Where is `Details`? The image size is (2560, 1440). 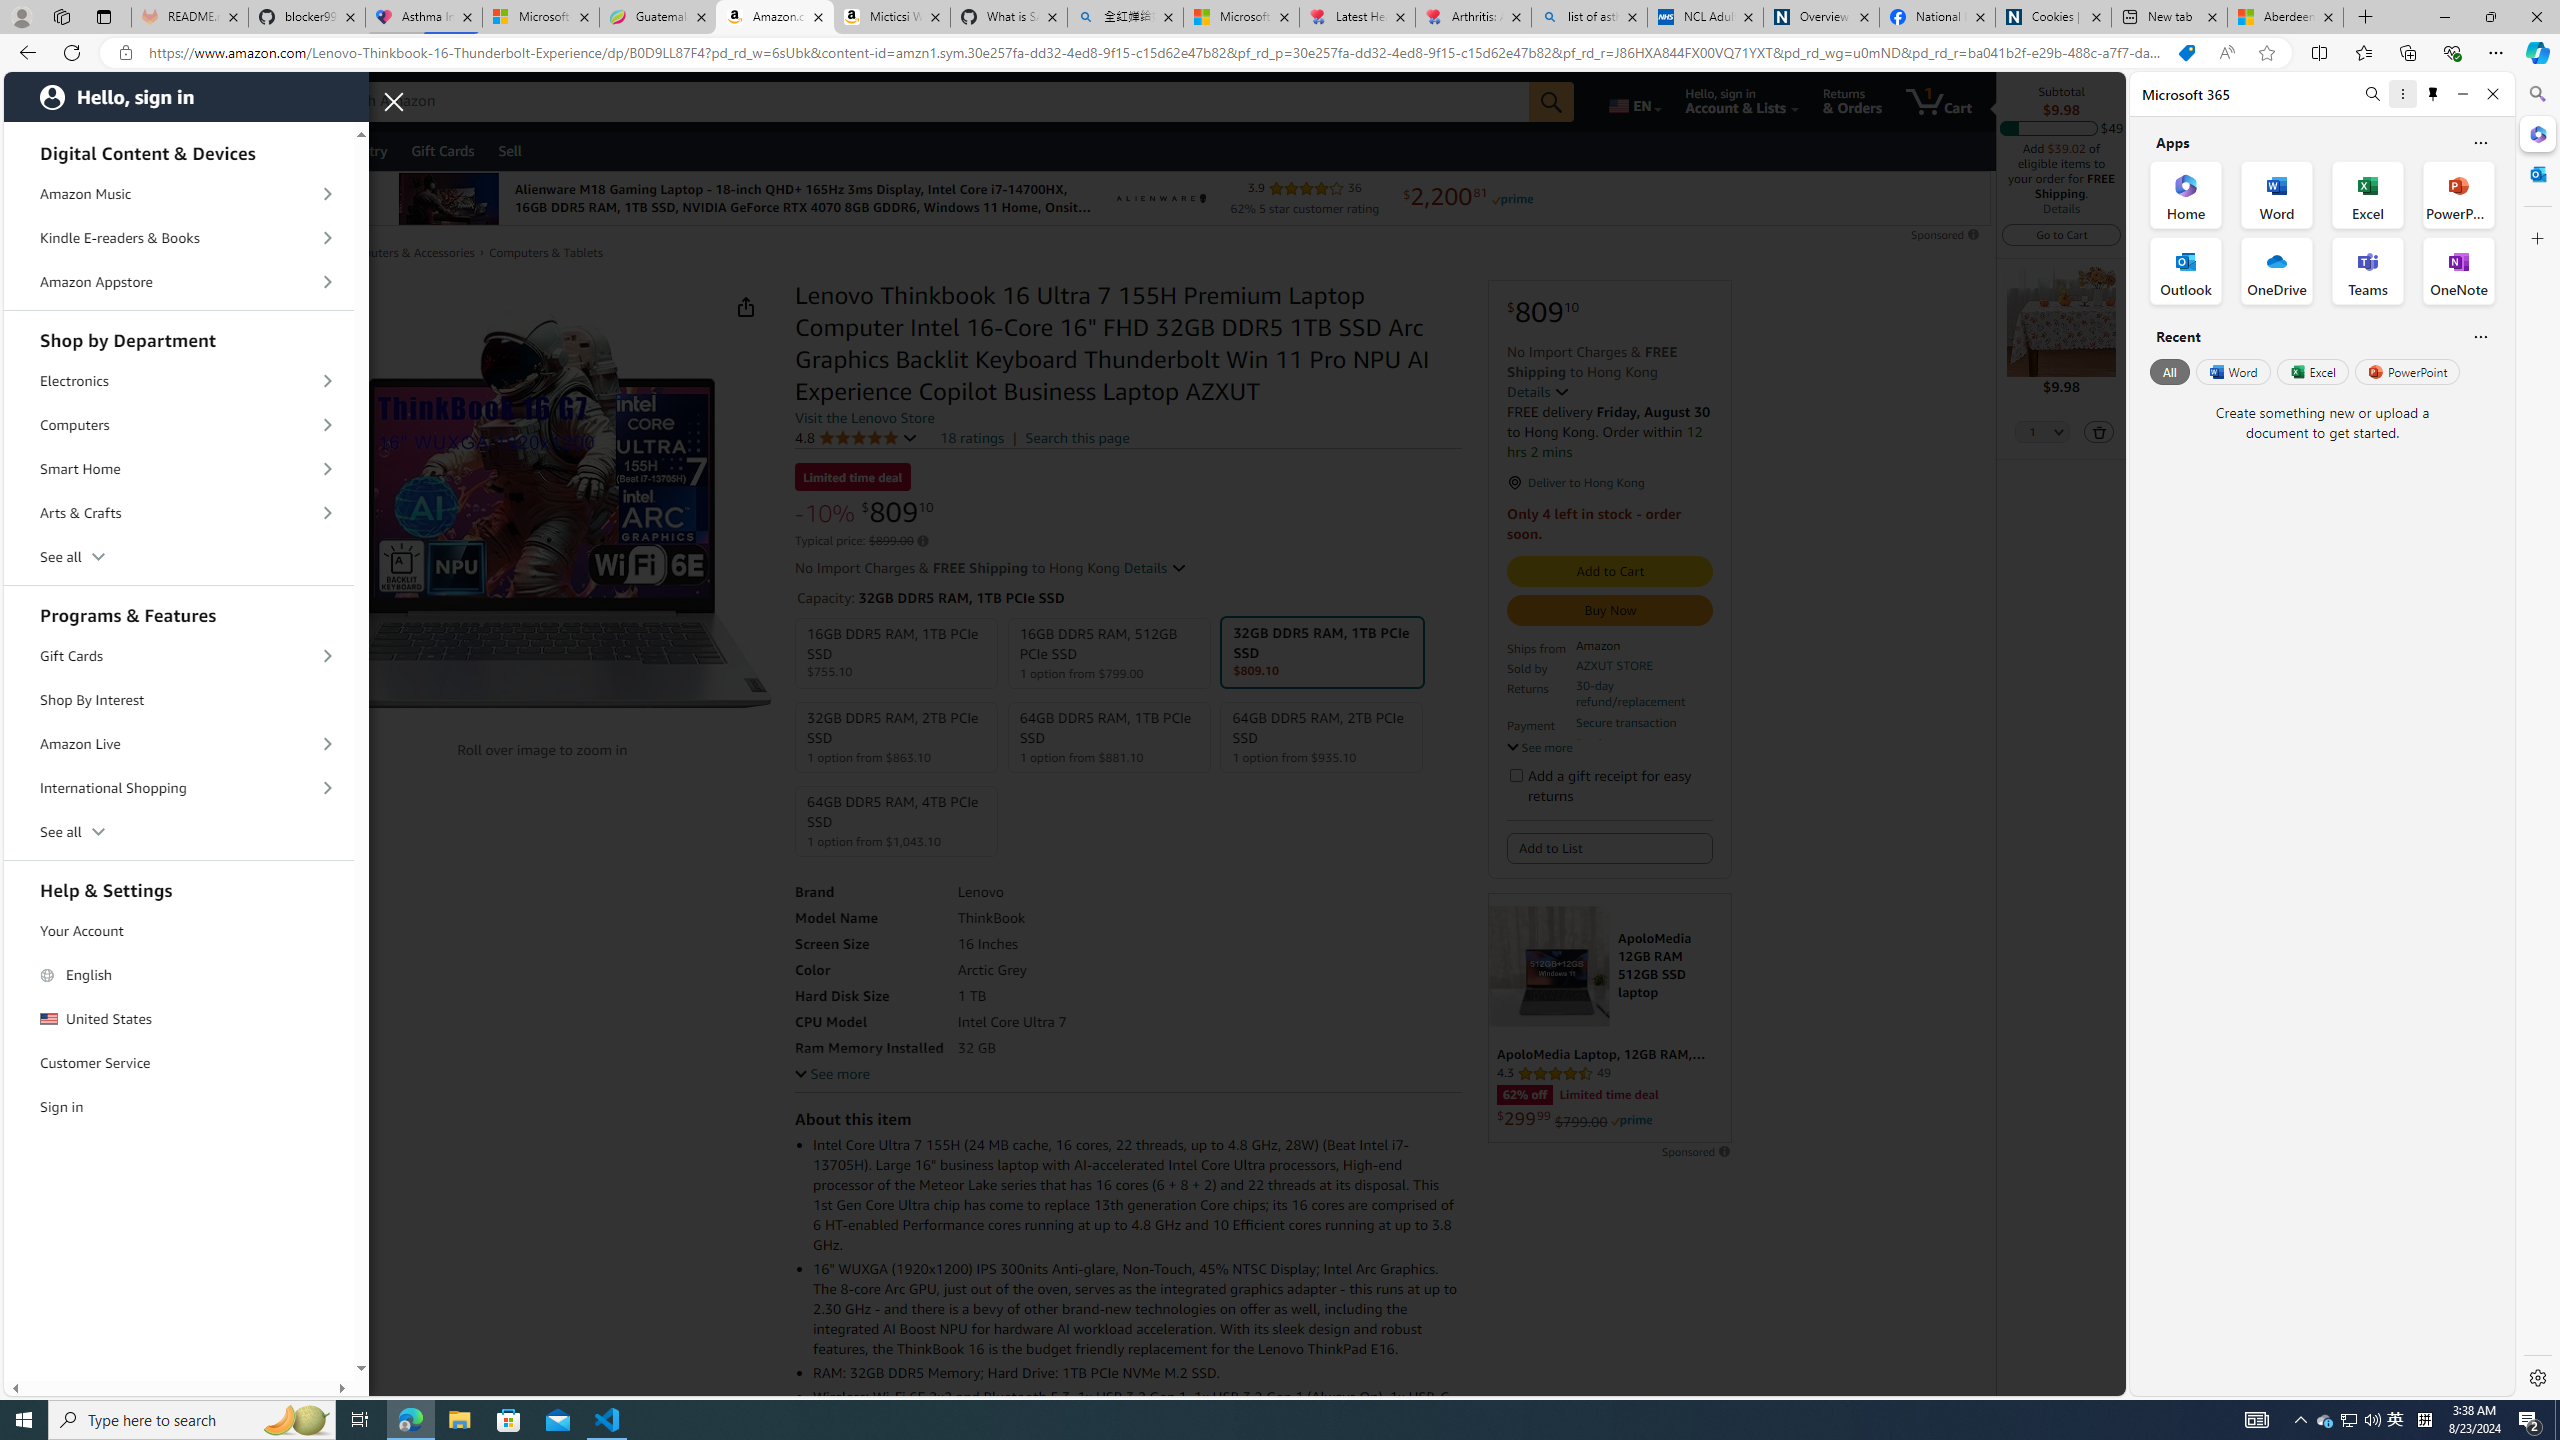 Details is located at coordinates (2062, 208).